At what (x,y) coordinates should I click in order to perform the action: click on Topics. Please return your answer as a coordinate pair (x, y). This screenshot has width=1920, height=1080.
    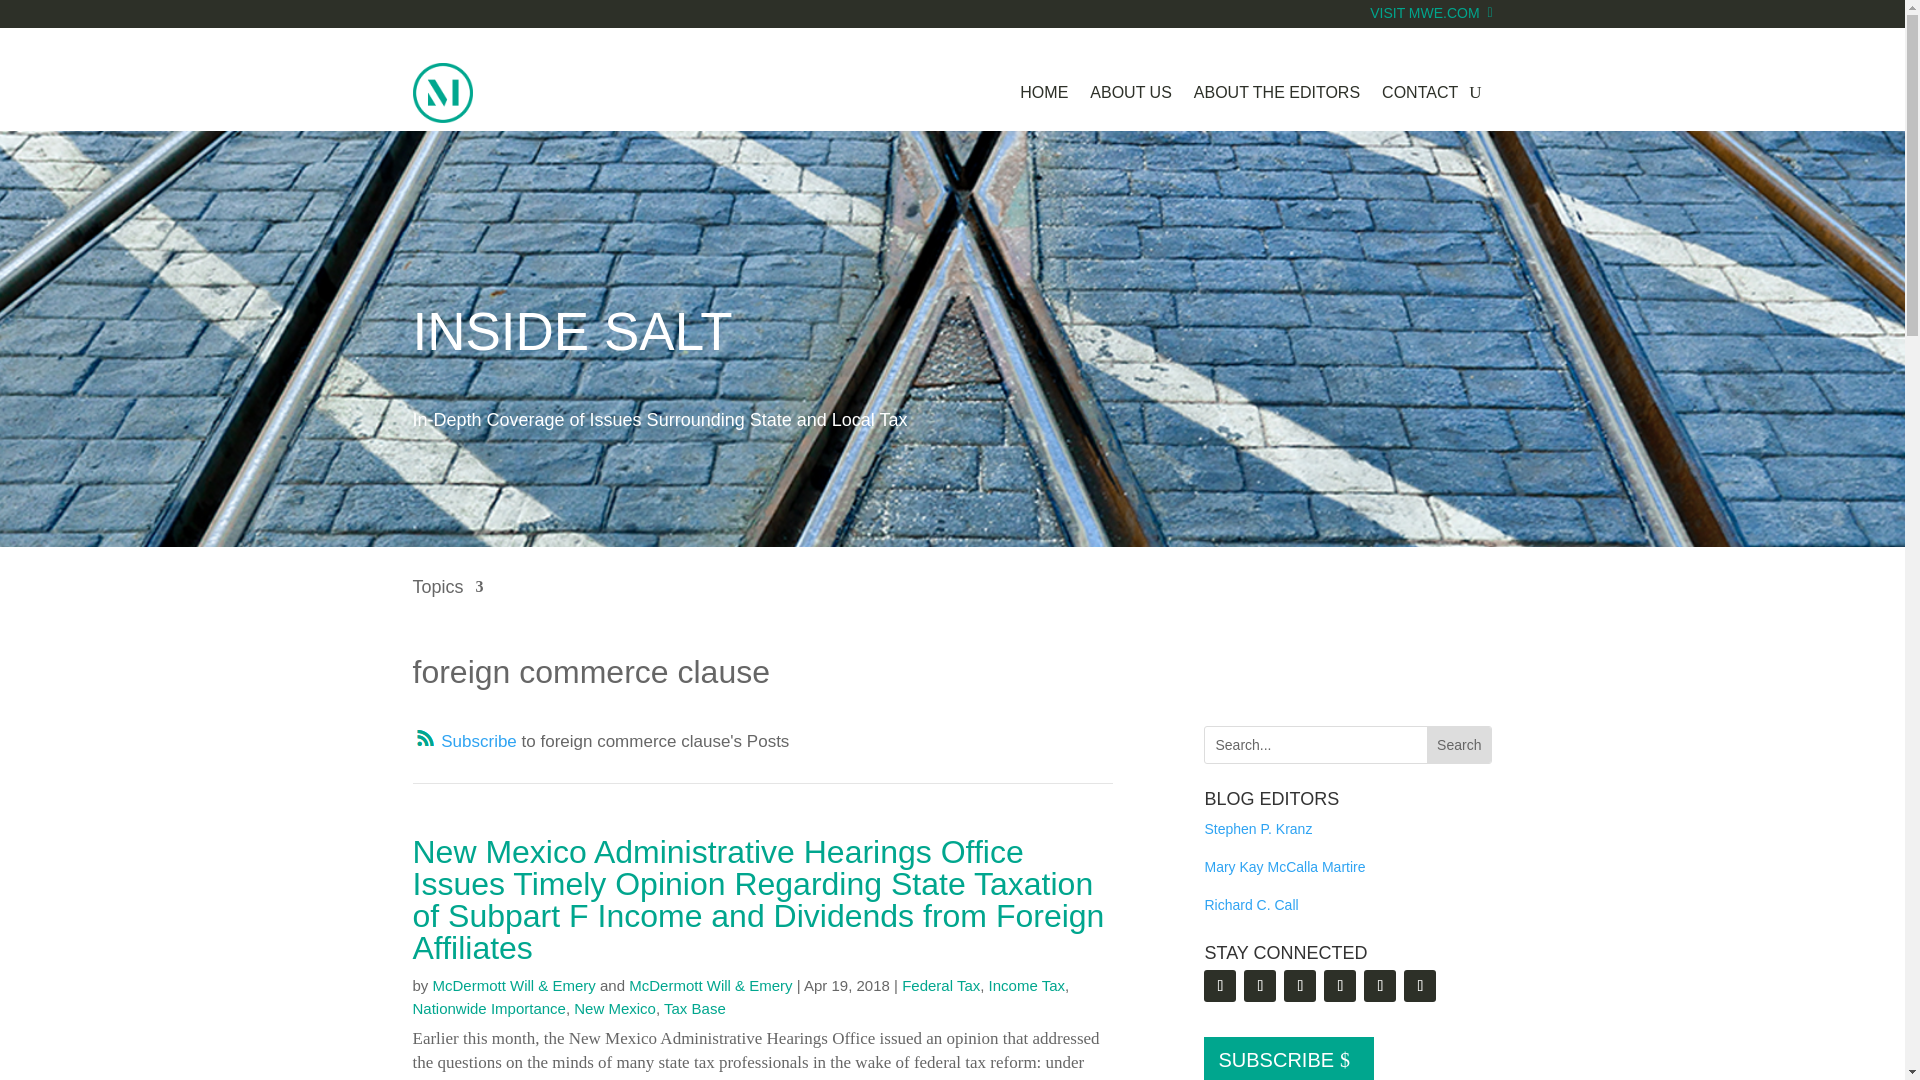
    Looking at the image, I should click on (448, 601).